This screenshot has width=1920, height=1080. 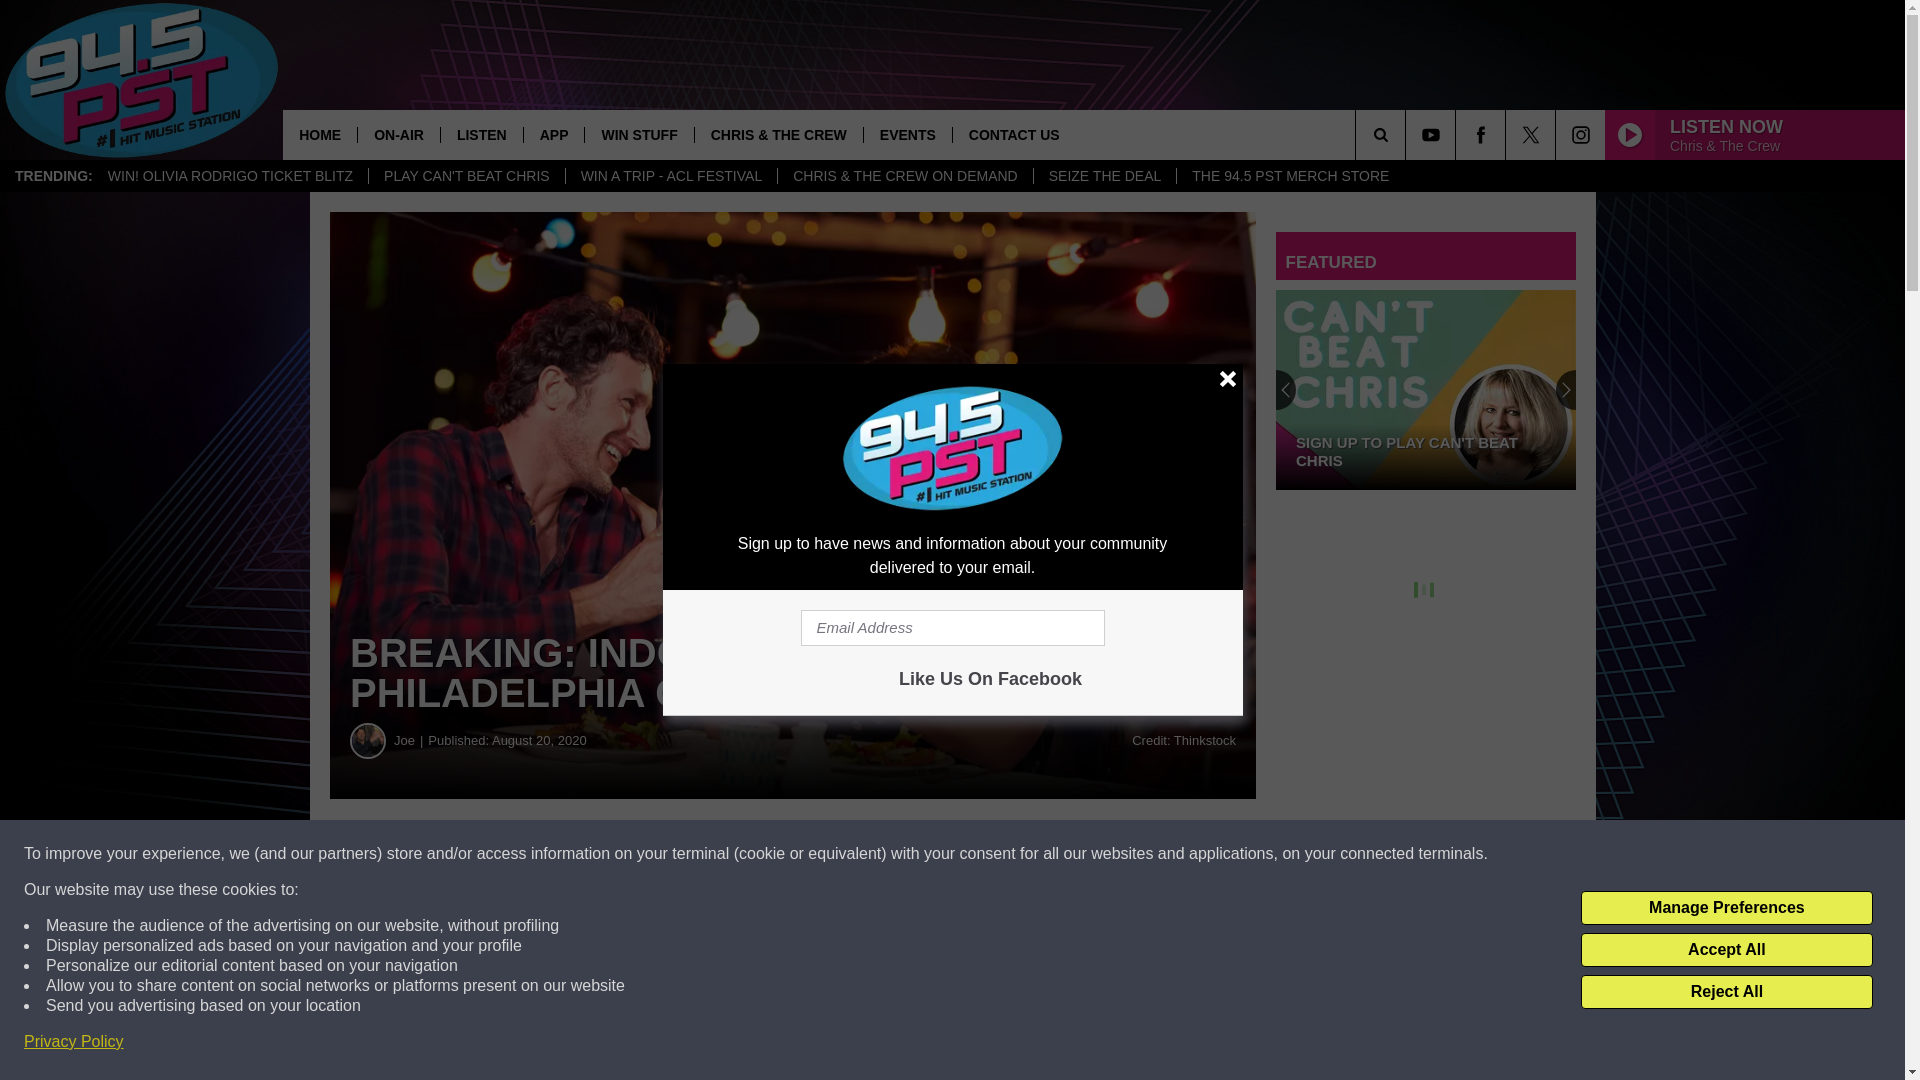 What do you see at coordinates (670, 176) in the screenshot?
I see `WIN A TRIP - ACL FESTIVAL` at bounding box center [670, 176].